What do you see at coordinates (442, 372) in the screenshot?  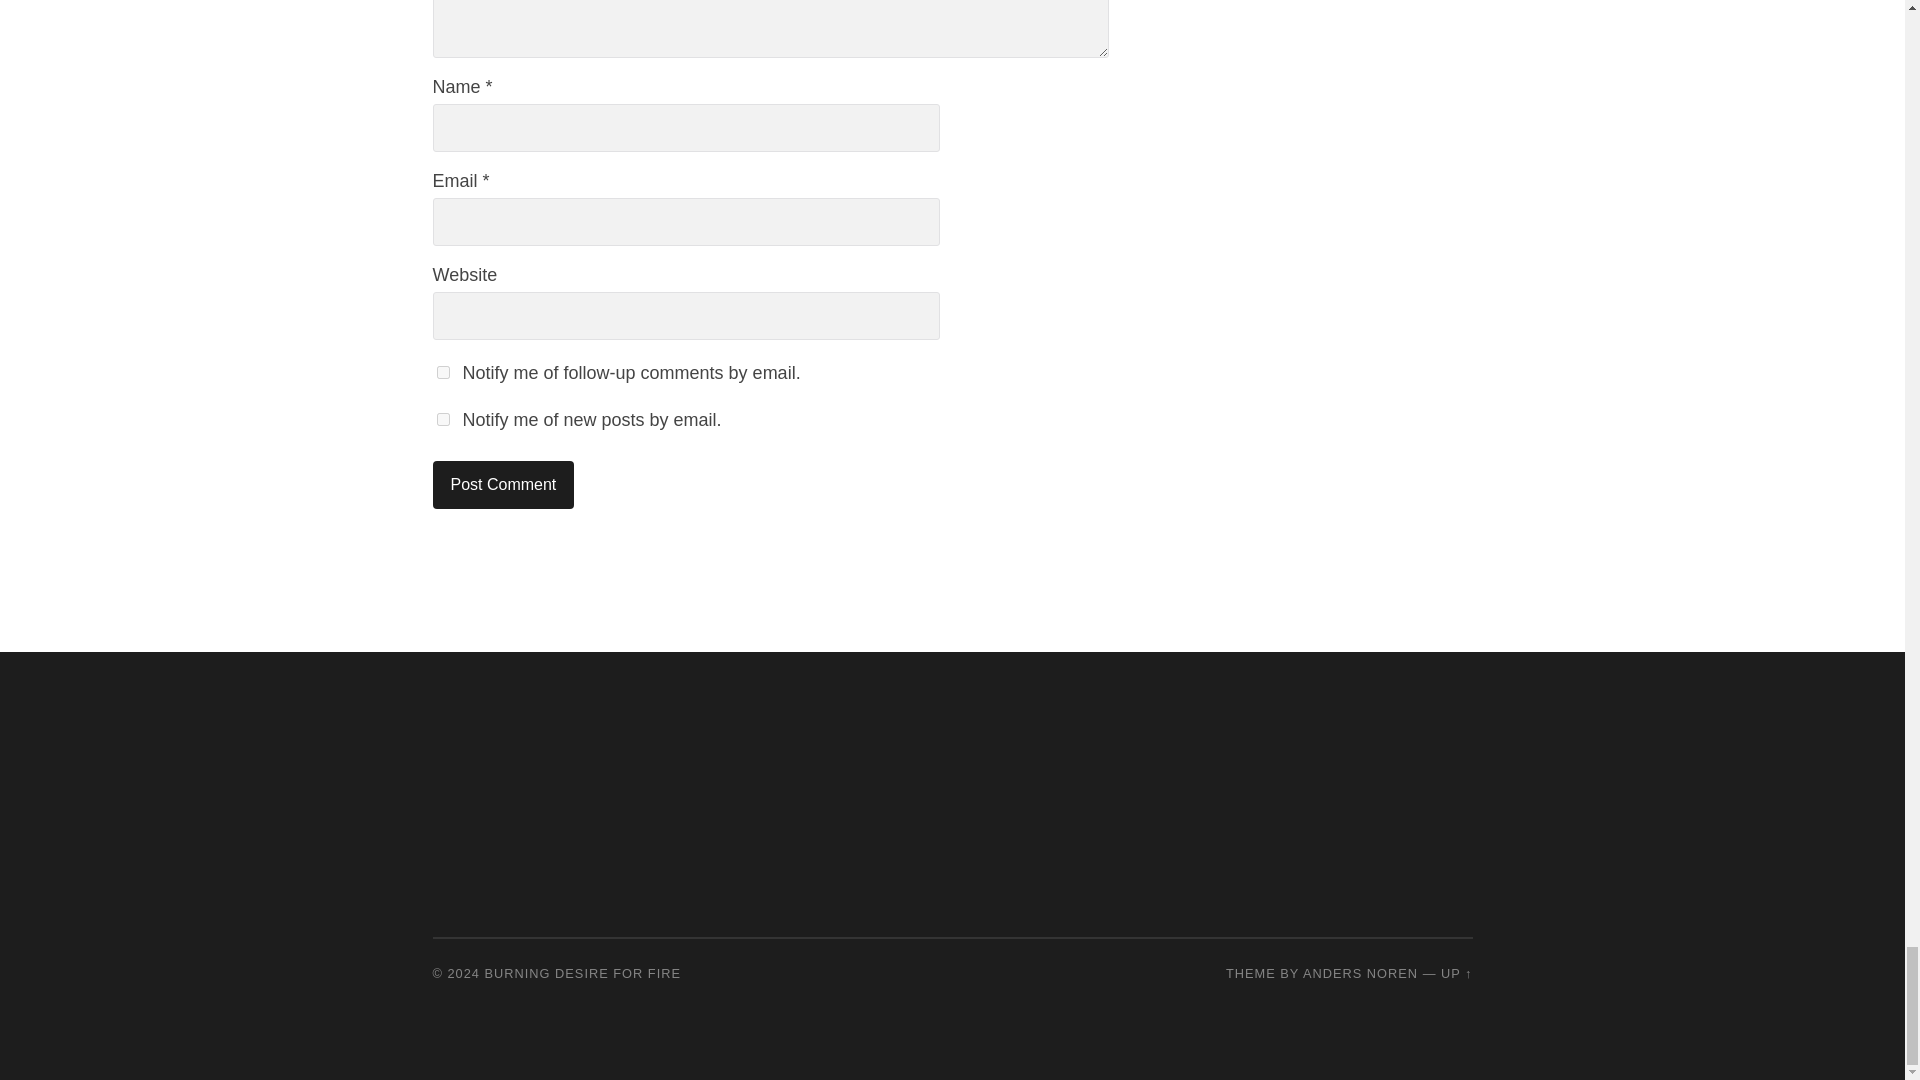 I see `subscribe` at bounding box center [442, 372].